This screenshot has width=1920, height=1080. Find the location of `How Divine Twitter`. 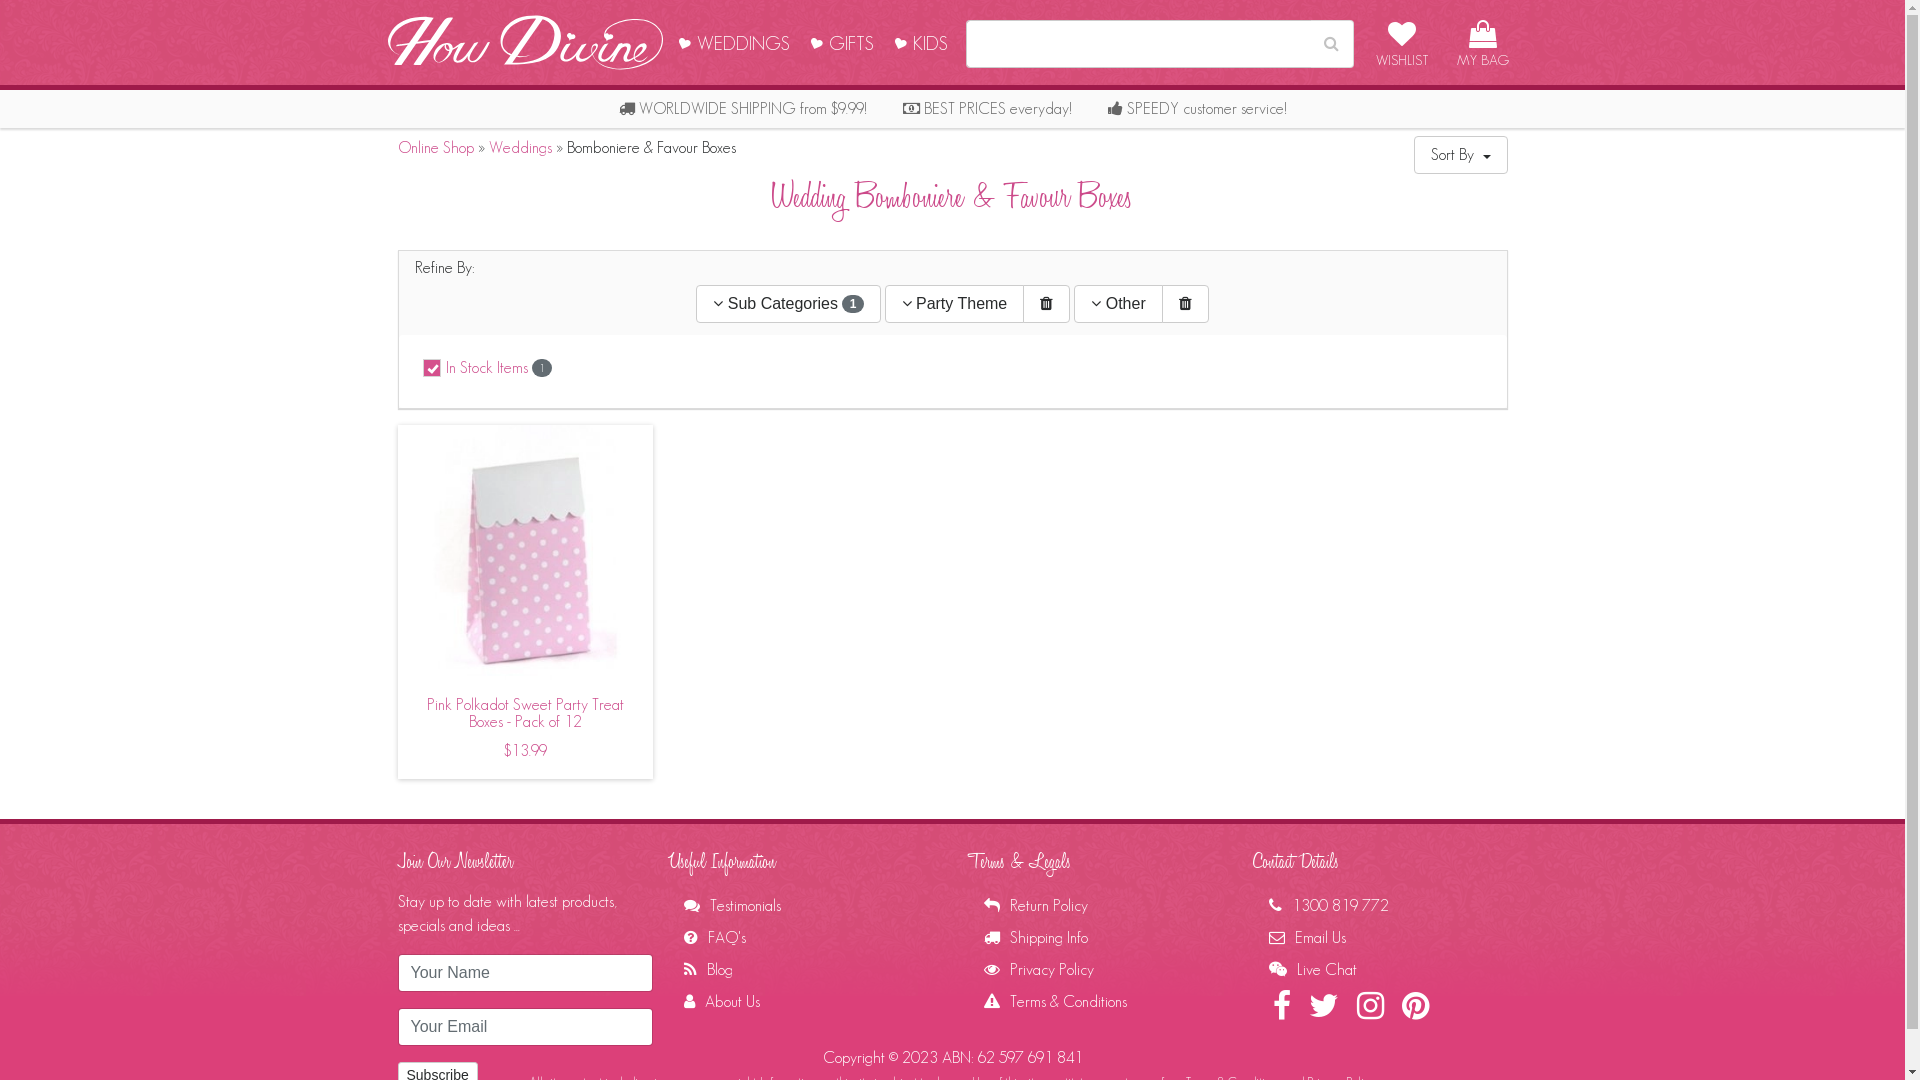

How Divine Twitter is located at coordinates (1326, 1012).